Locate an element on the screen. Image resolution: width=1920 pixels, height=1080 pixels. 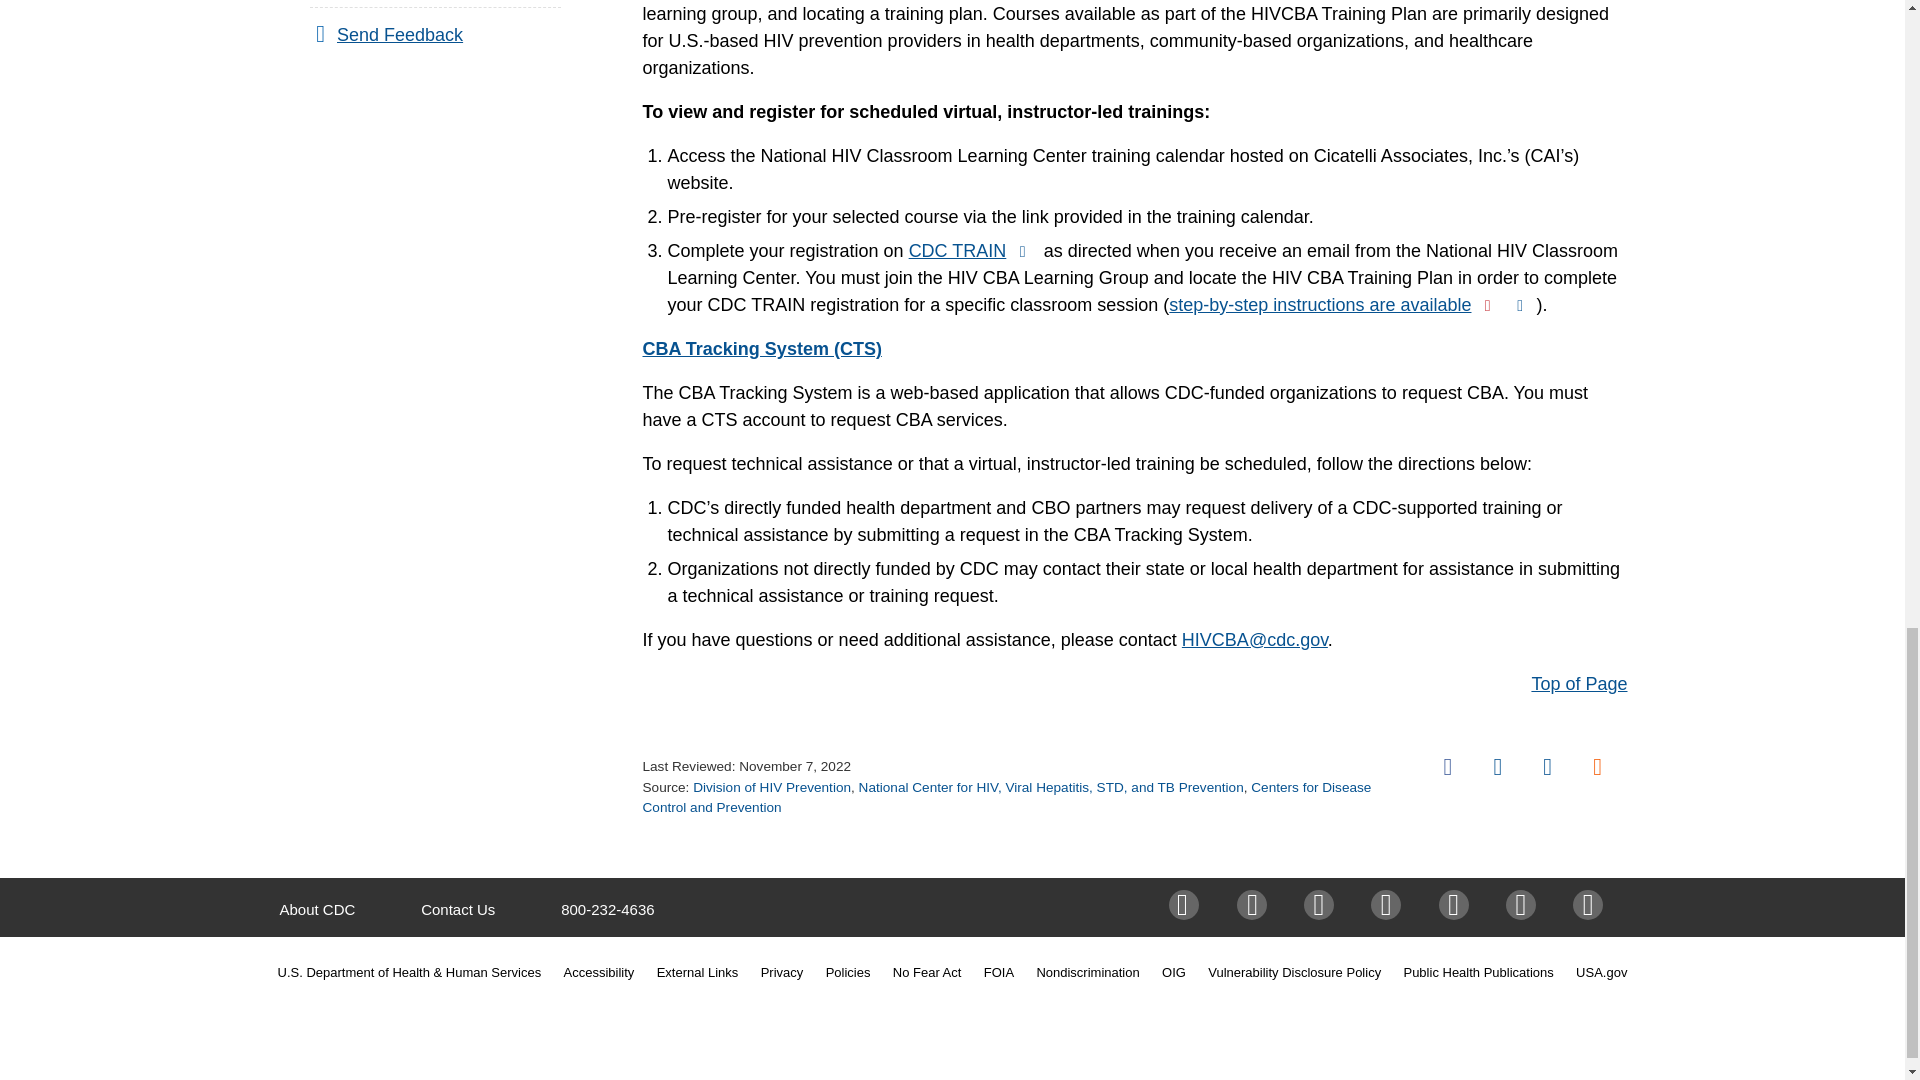
step-by-step instructions are available is located at coordinates (1352, 304).